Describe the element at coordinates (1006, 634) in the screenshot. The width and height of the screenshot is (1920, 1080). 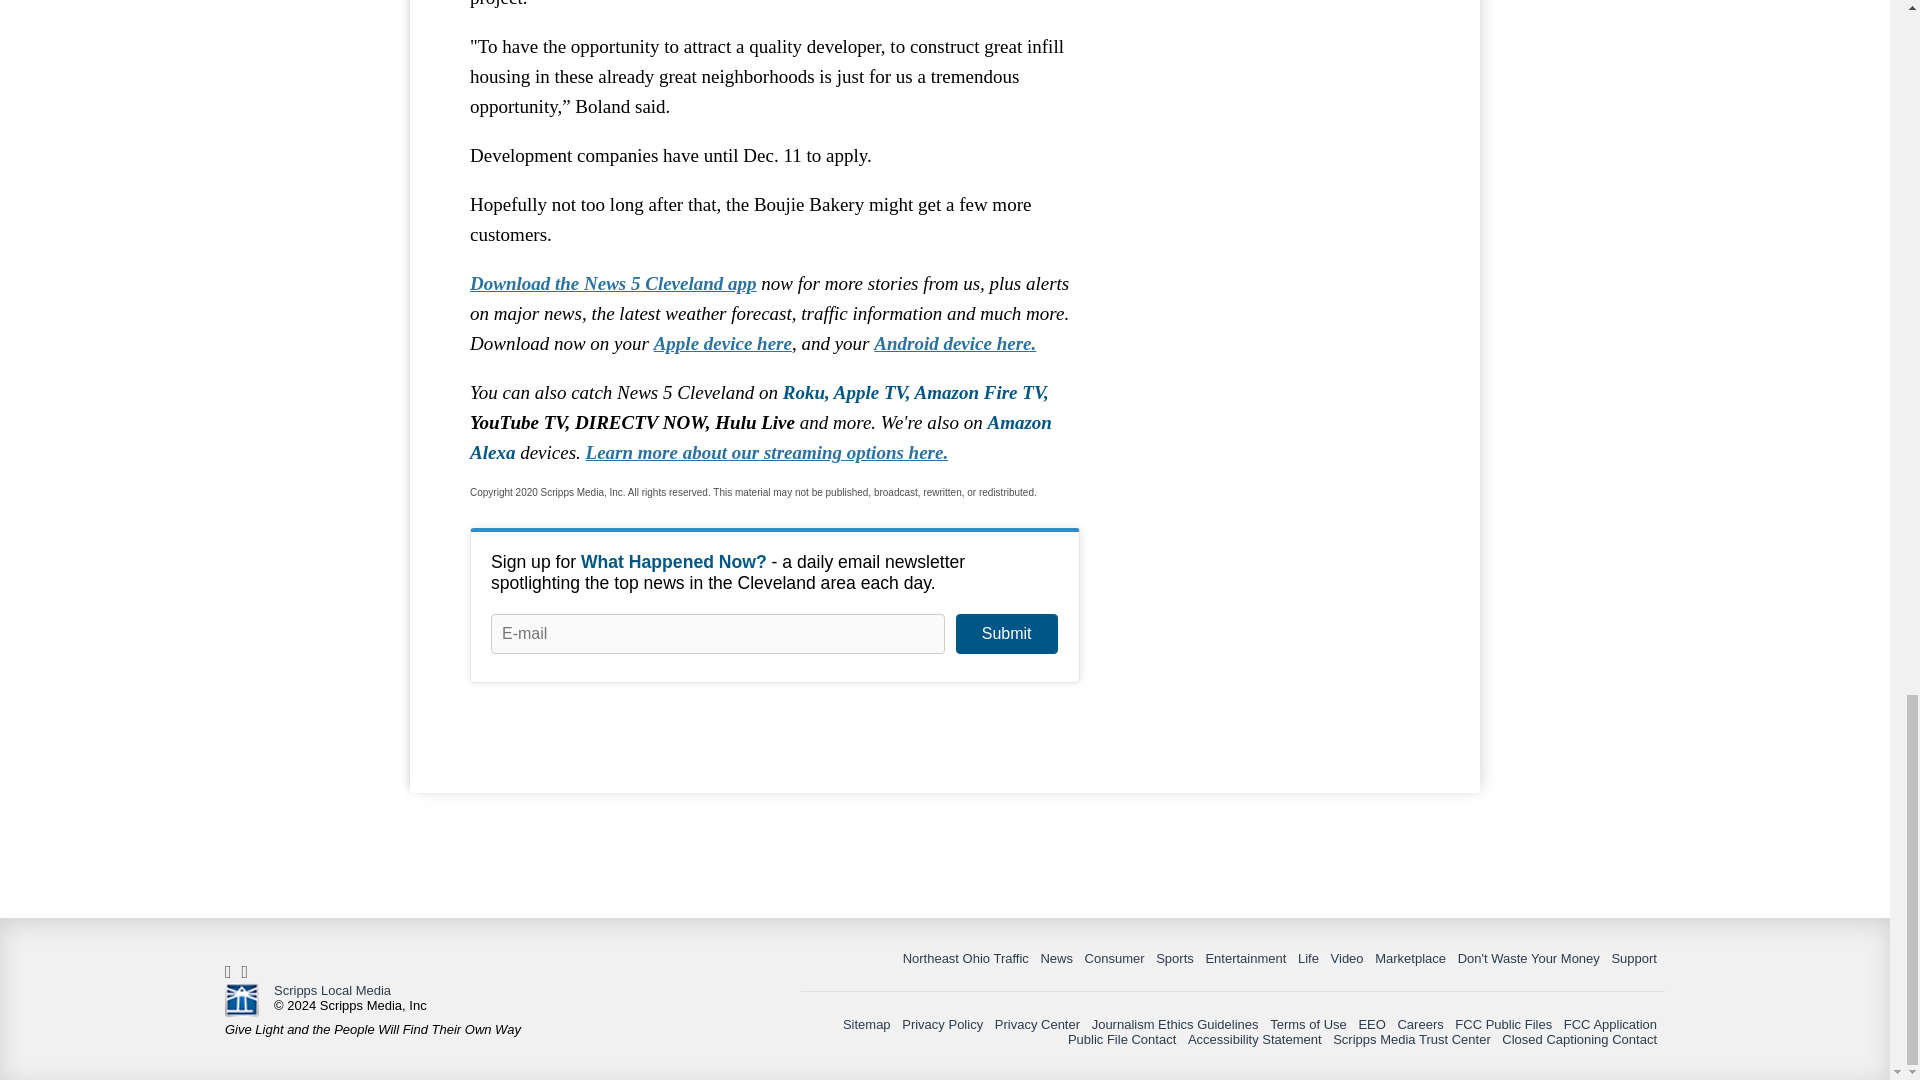
I see `Submit` at that location.